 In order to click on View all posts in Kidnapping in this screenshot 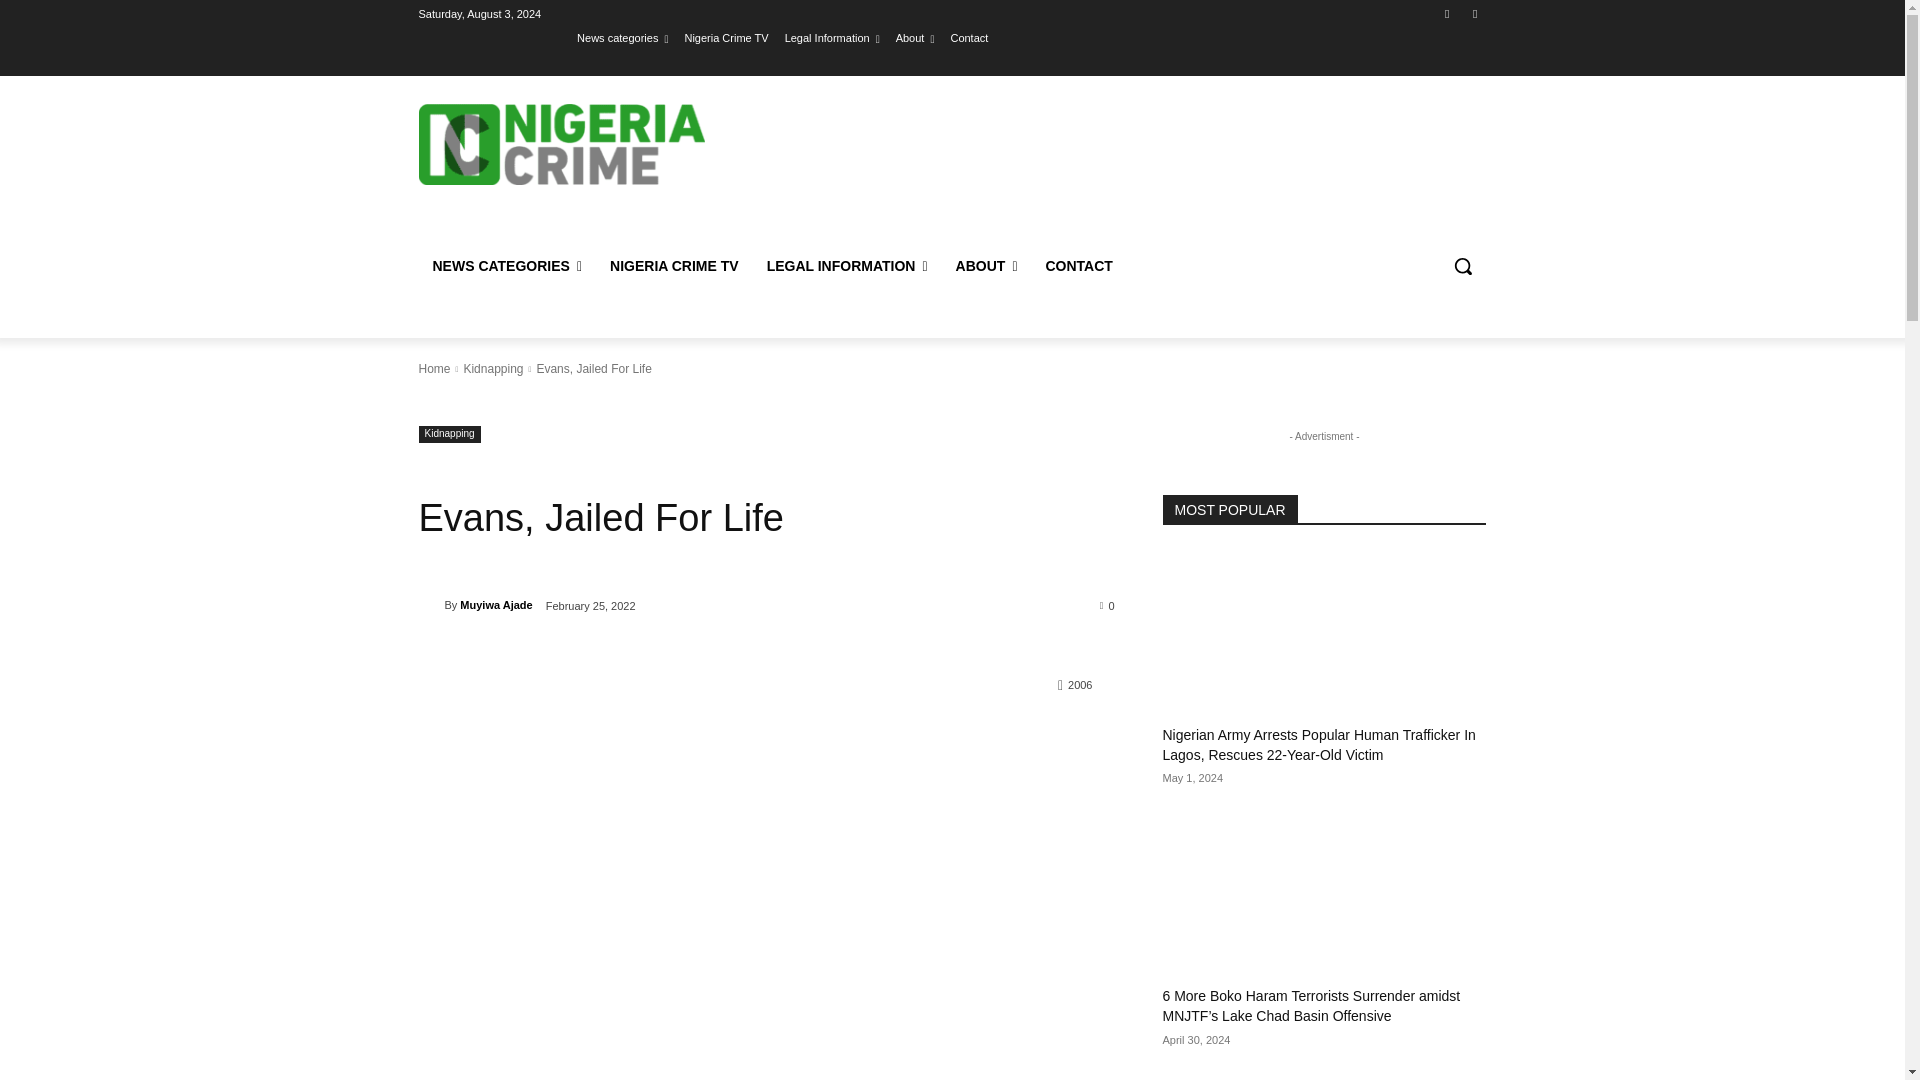, I will do `click(492, 368)`.